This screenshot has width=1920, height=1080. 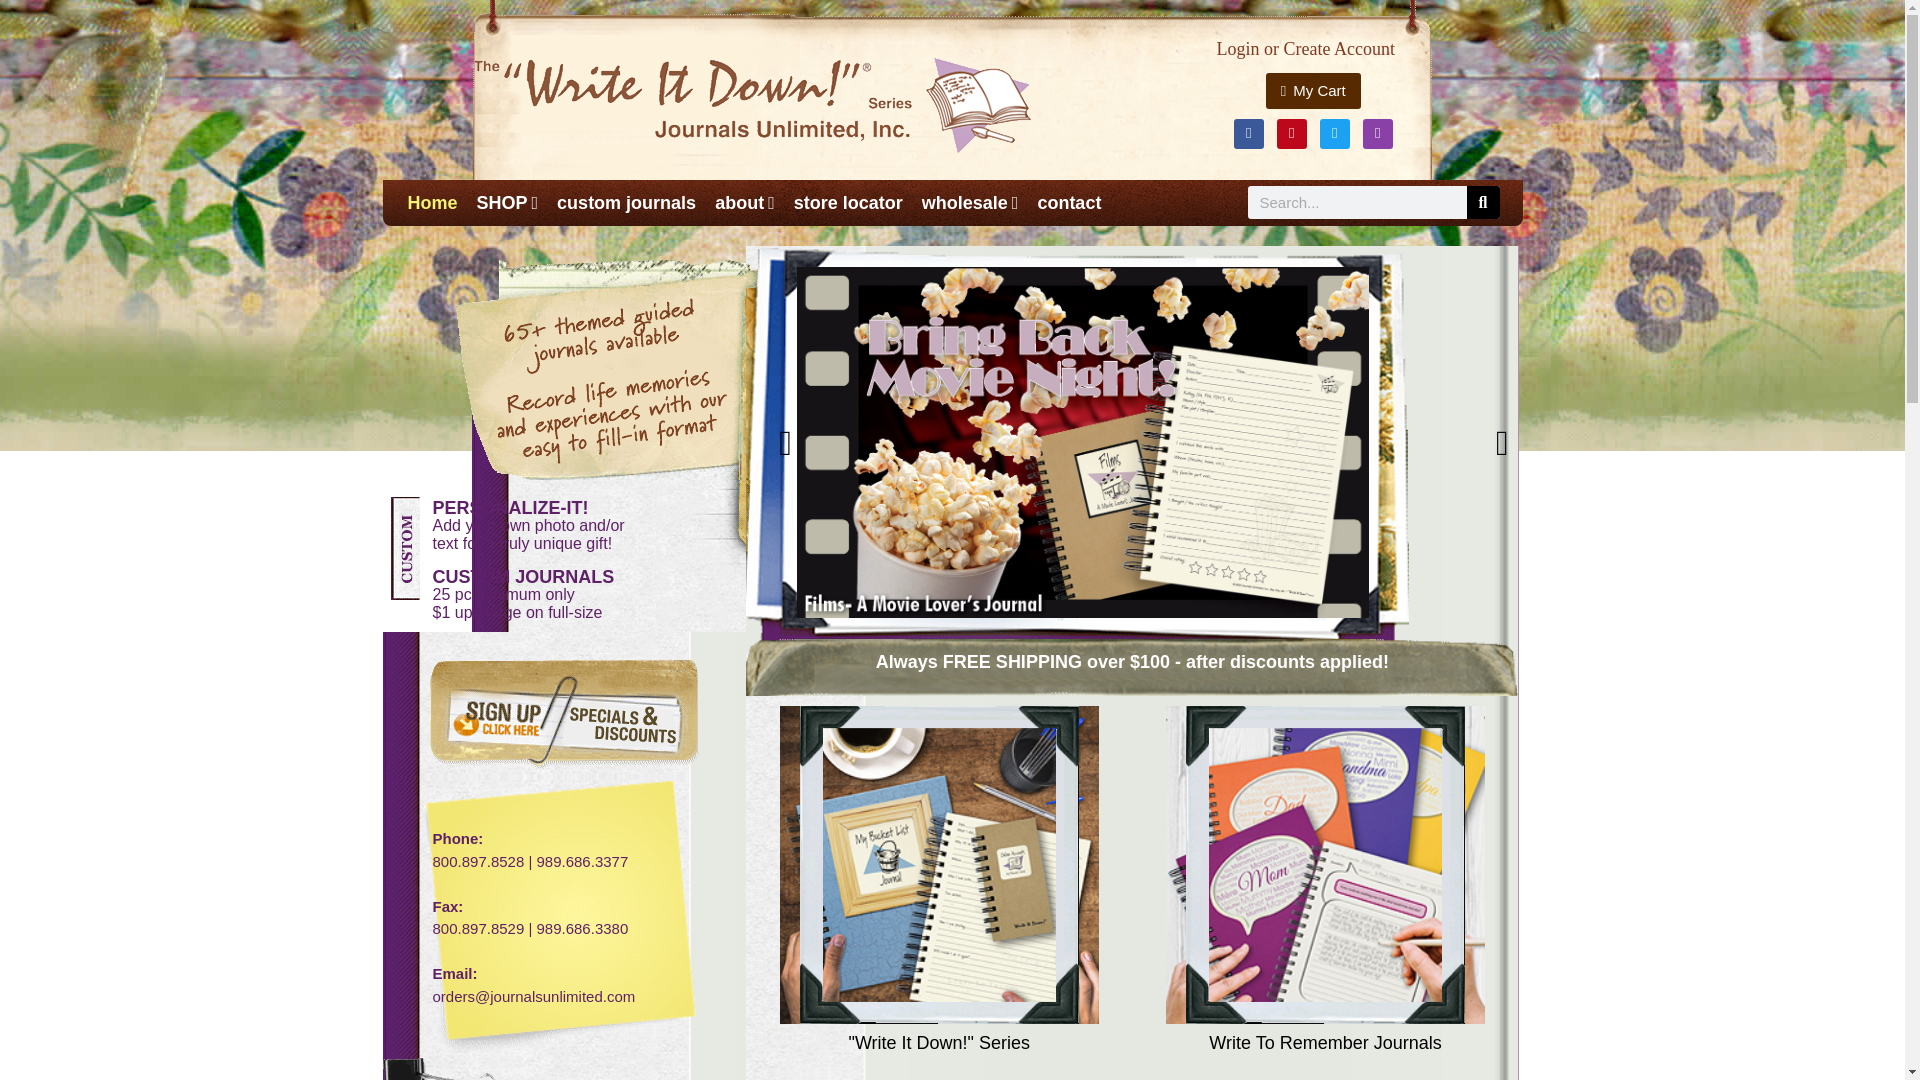 What do you see at coordinates (1306, 48) in the screenshot?
I see `Login or Create Account` at bounding box center [1306, 48].